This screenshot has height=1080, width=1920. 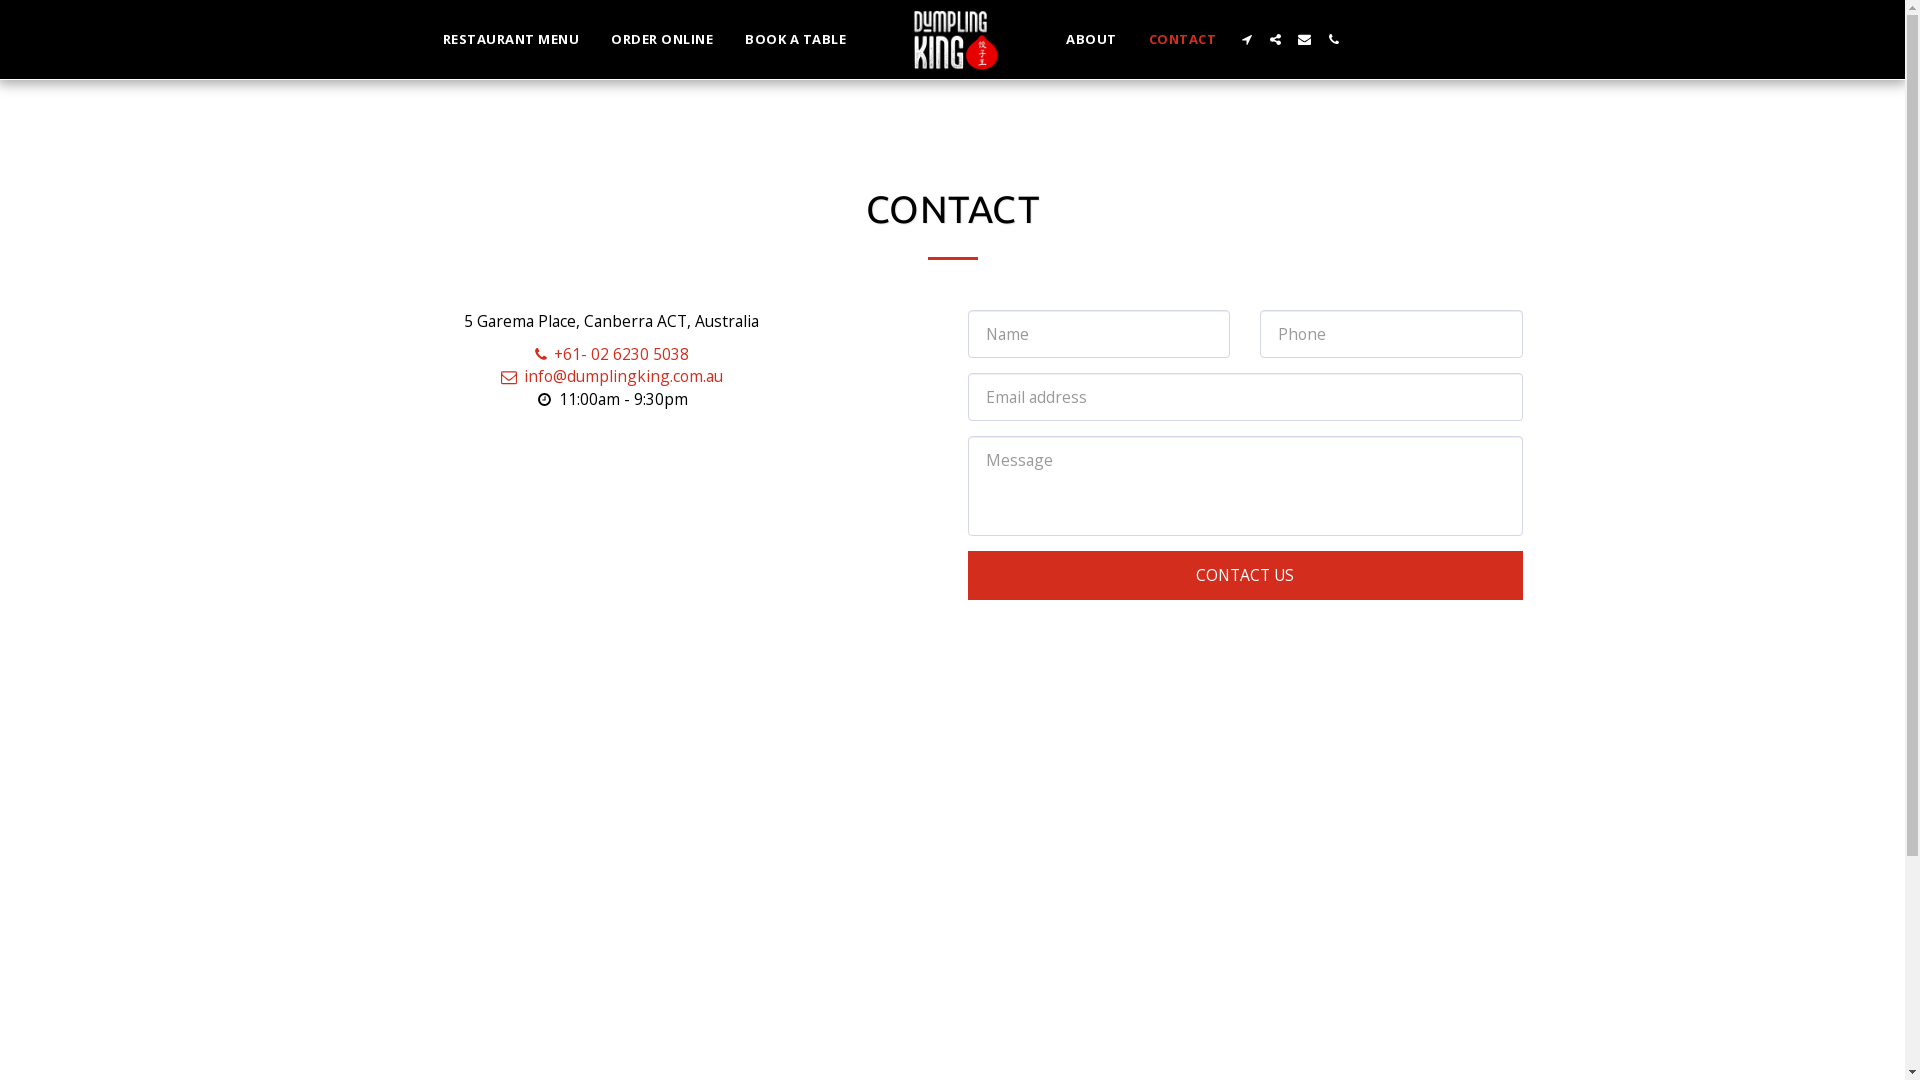 What do you see at coordinates (1092, 39) in the screenshot?
I see `ABOUT` at bounding box center [1092, 39].